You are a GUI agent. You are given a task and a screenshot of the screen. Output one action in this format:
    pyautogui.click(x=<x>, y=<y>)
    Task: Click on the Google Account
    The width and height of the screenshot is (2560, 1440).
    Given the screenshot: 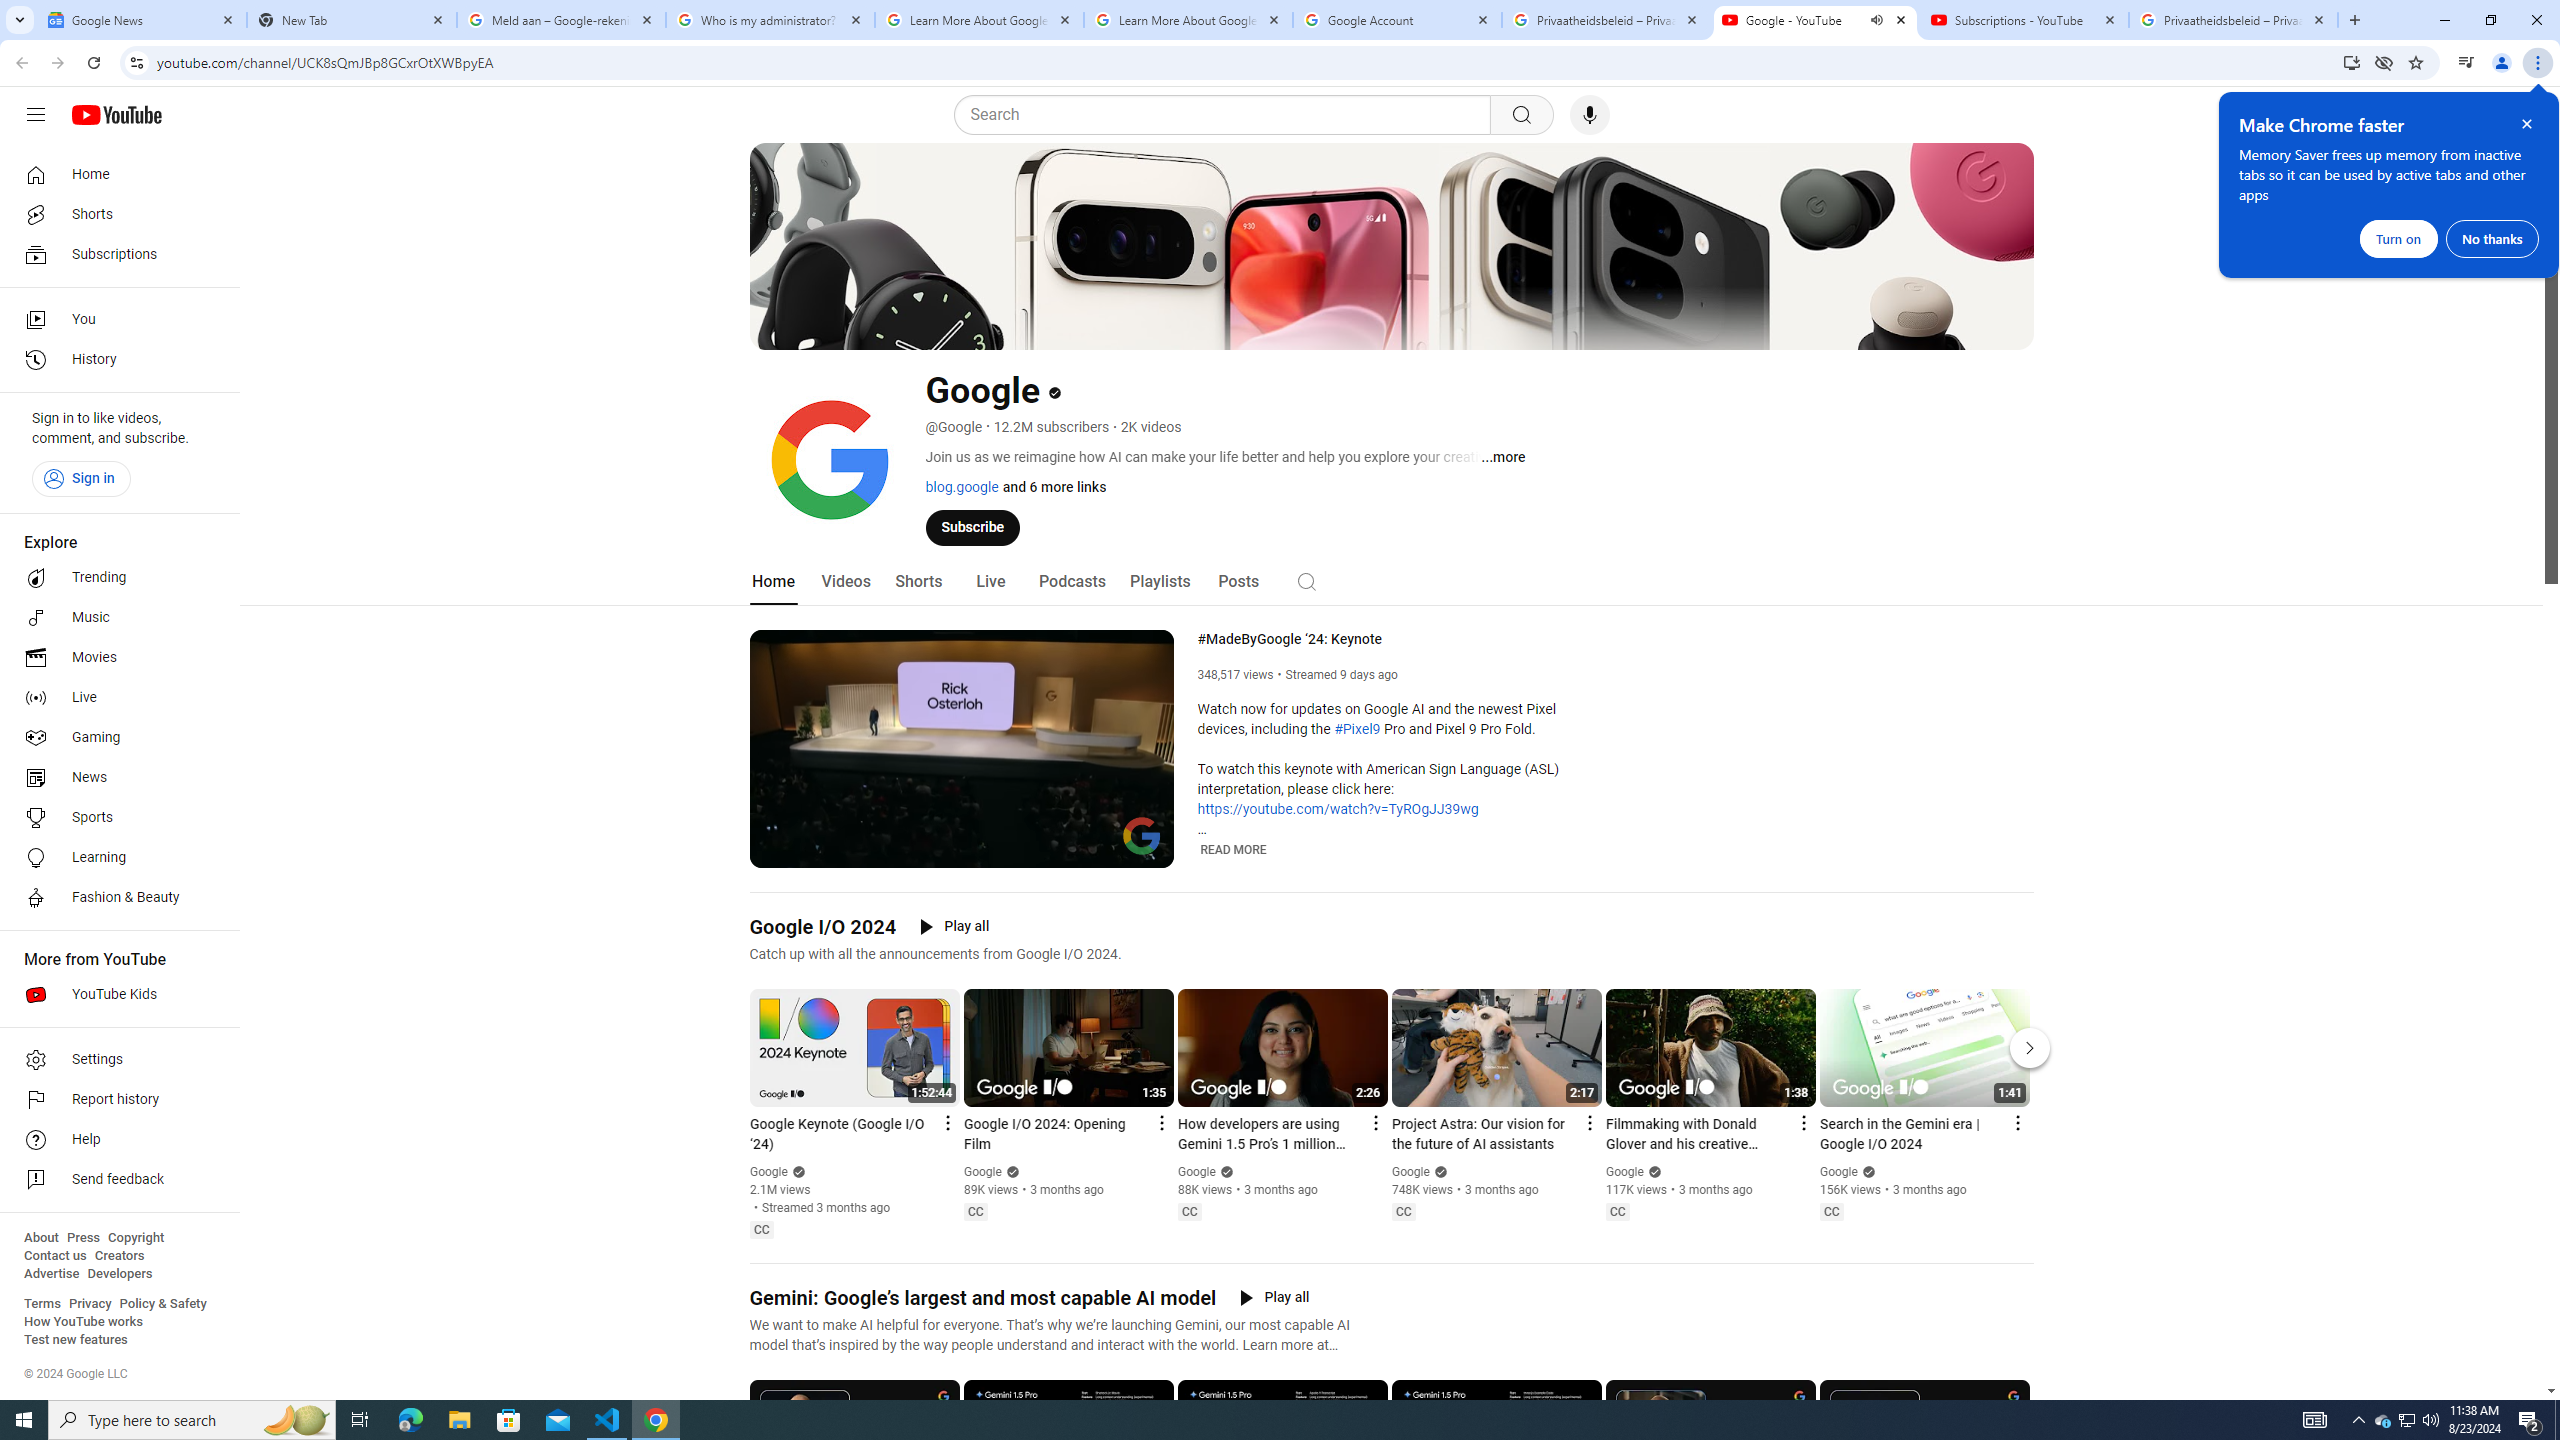 What is the action you would take?
    pyautogui.click(x=1398, y=20)
    